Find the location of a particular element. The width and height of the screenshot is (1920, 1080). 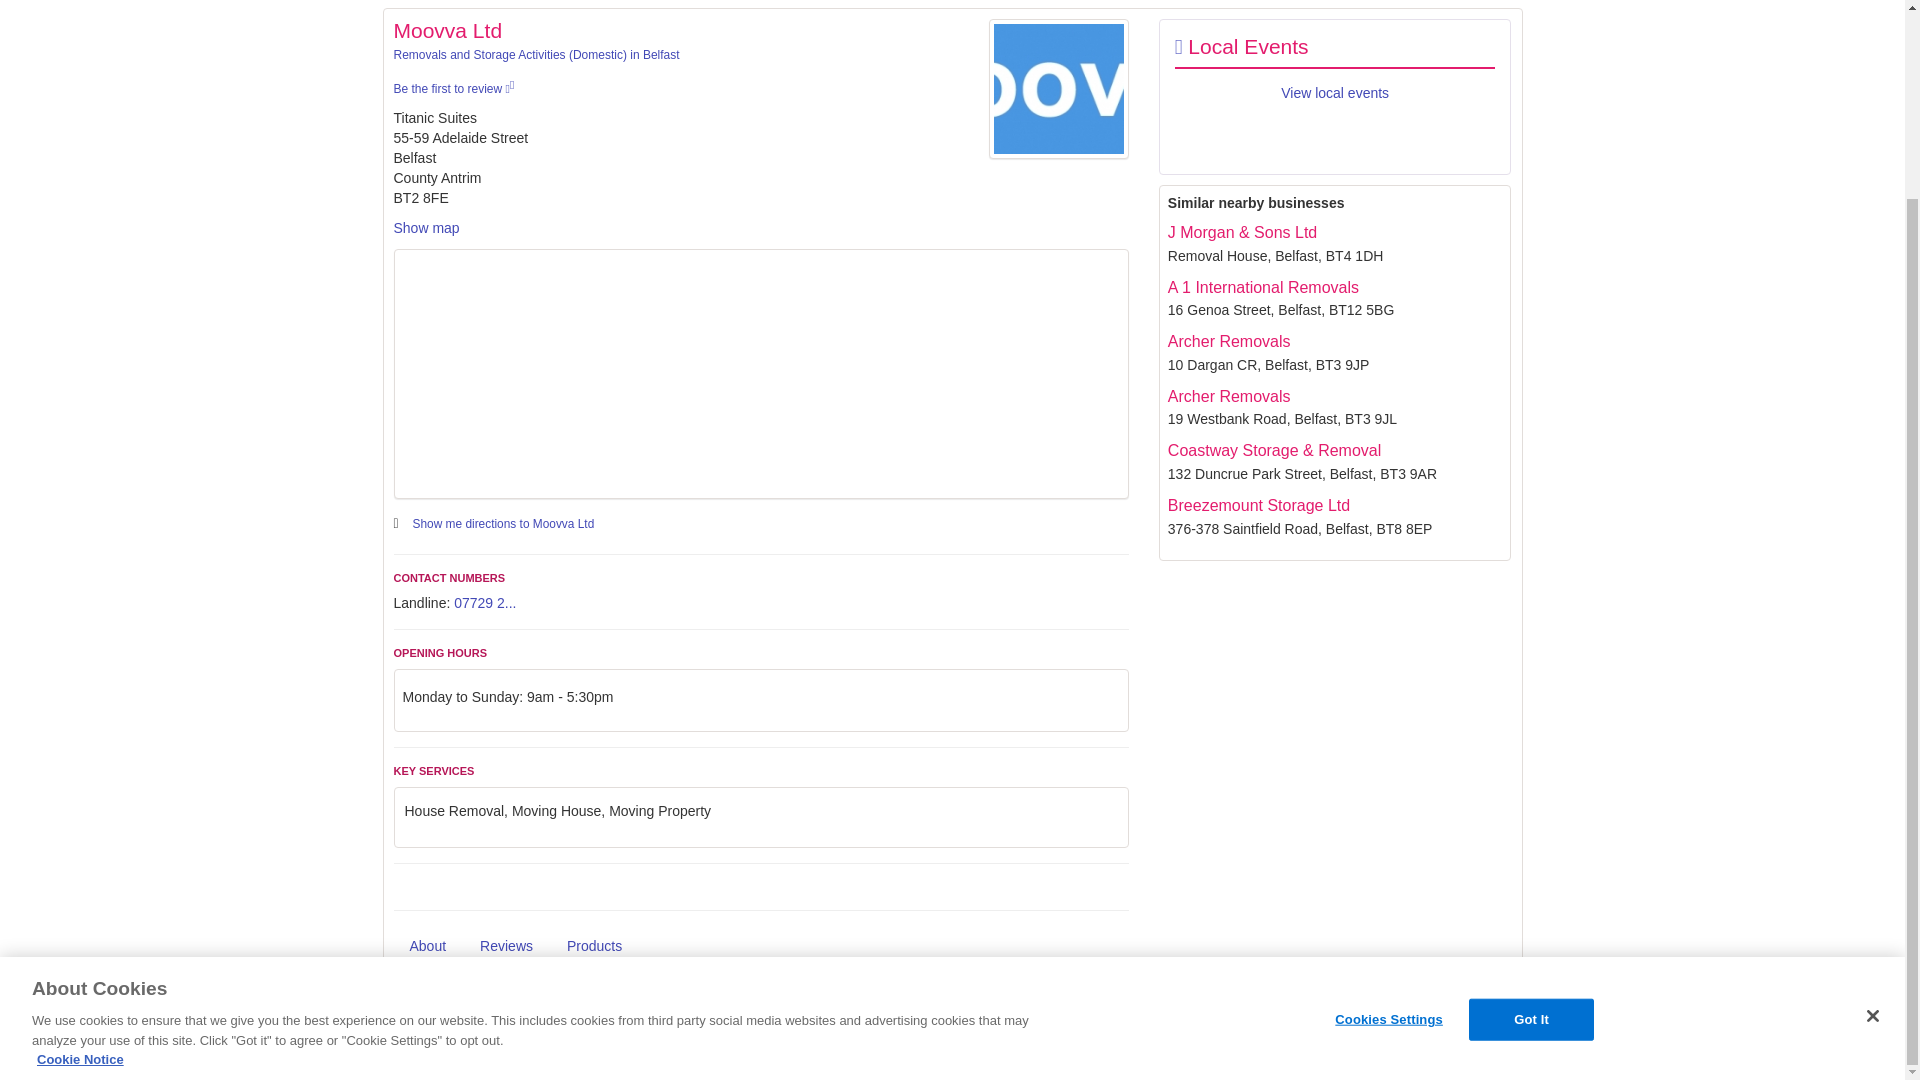

Reviews is located at coordinates (506, 946).